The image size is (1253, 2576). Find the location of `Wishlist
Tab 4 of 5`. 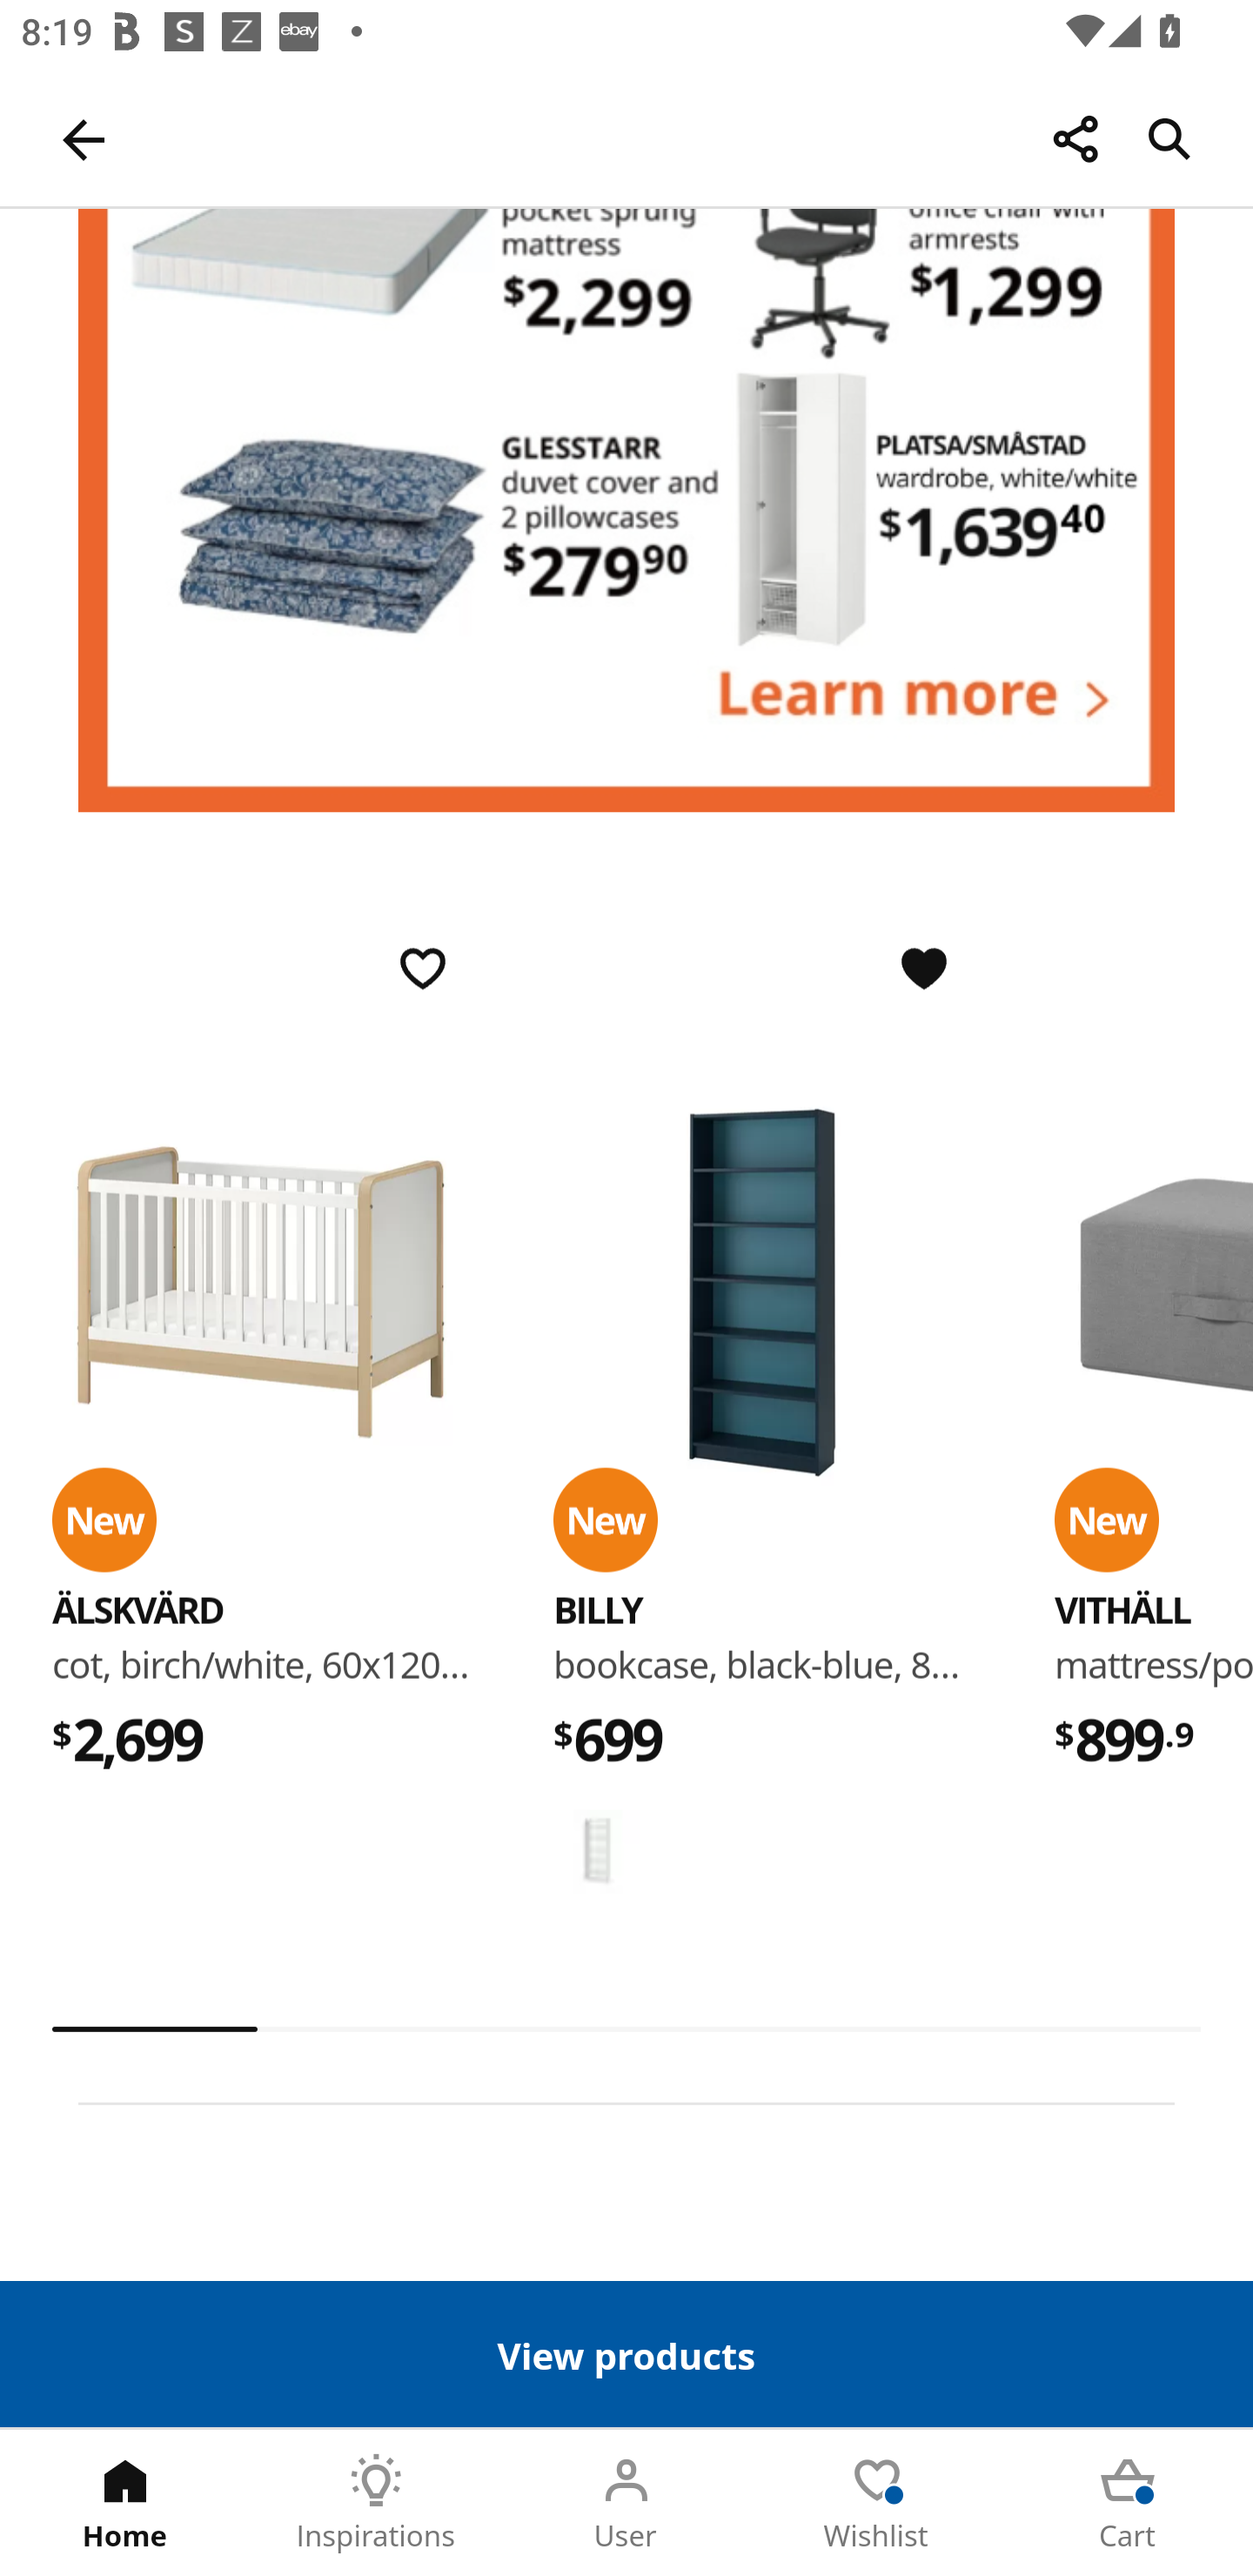

Wishlist
Tab 4 of 5 is located at coordinates (877, 2503).